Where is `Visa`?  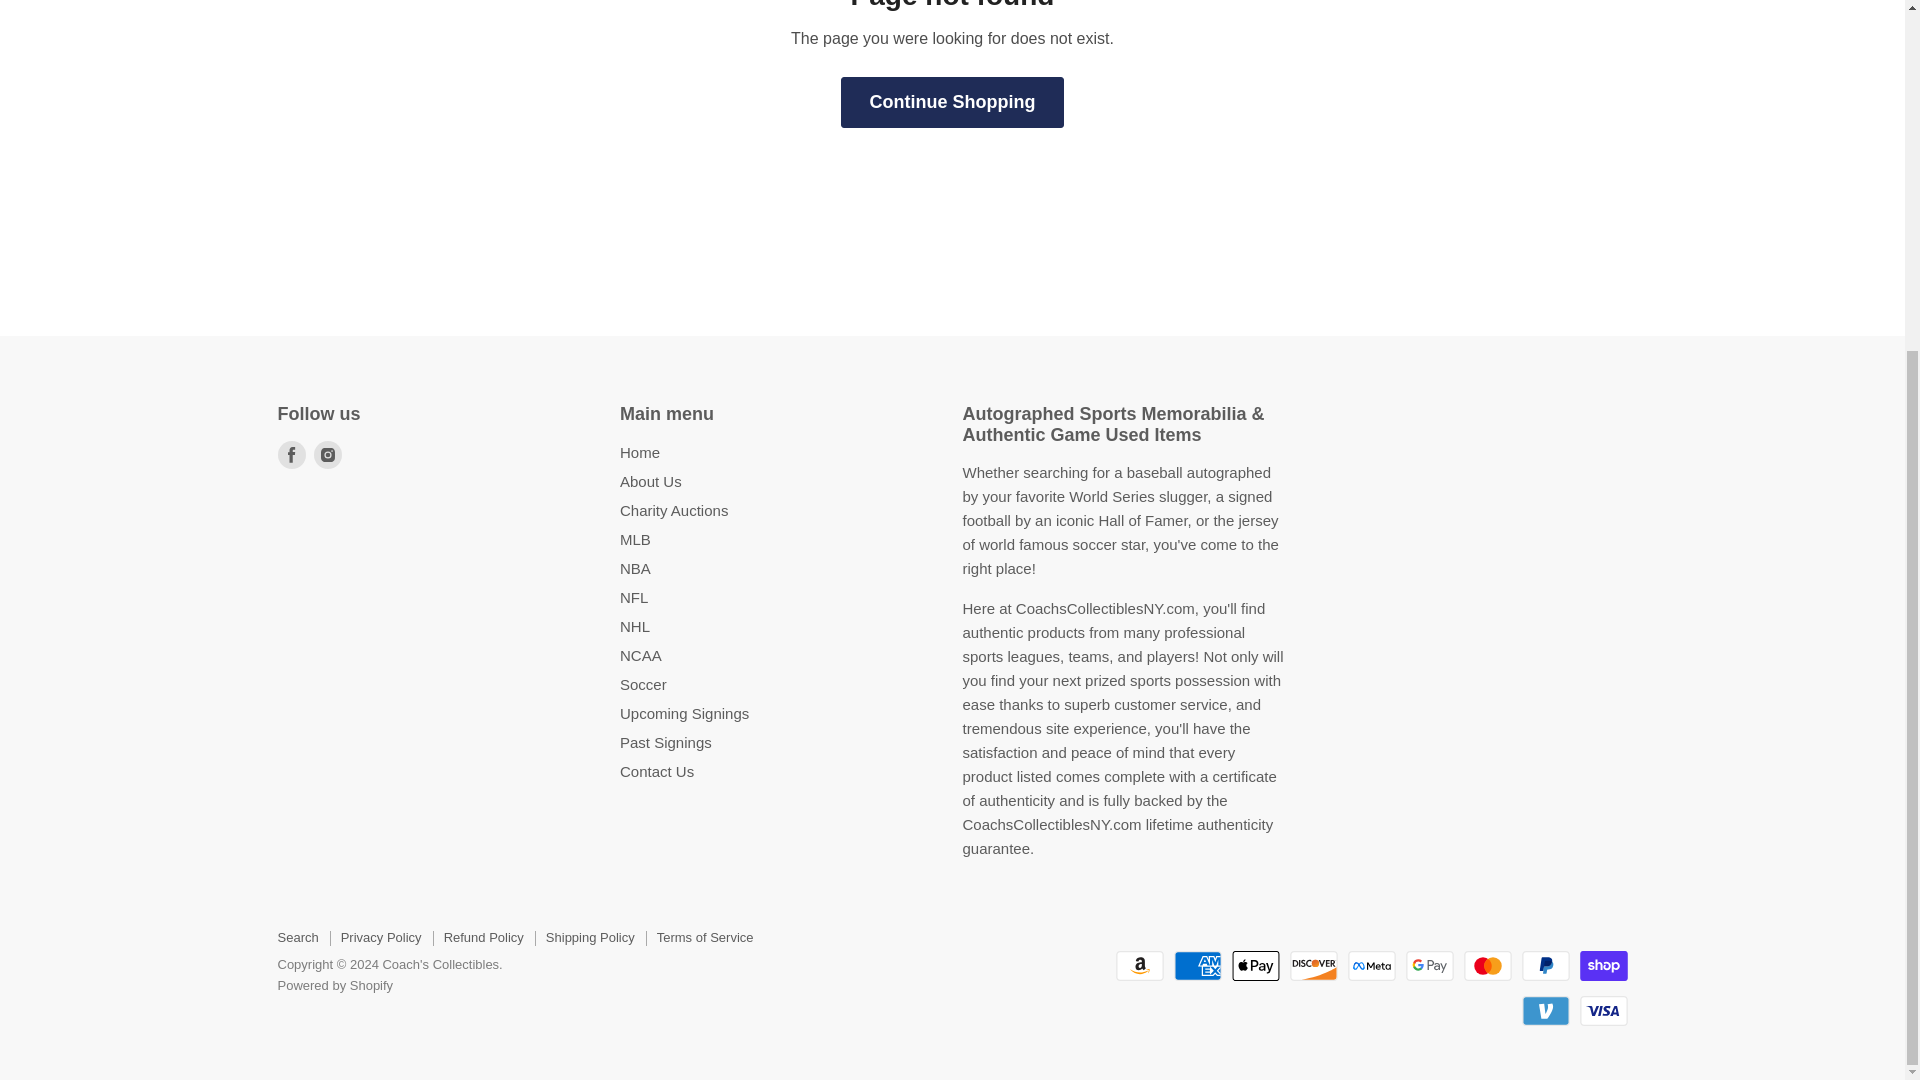
Visa is located at coordinates (1604, 1010).